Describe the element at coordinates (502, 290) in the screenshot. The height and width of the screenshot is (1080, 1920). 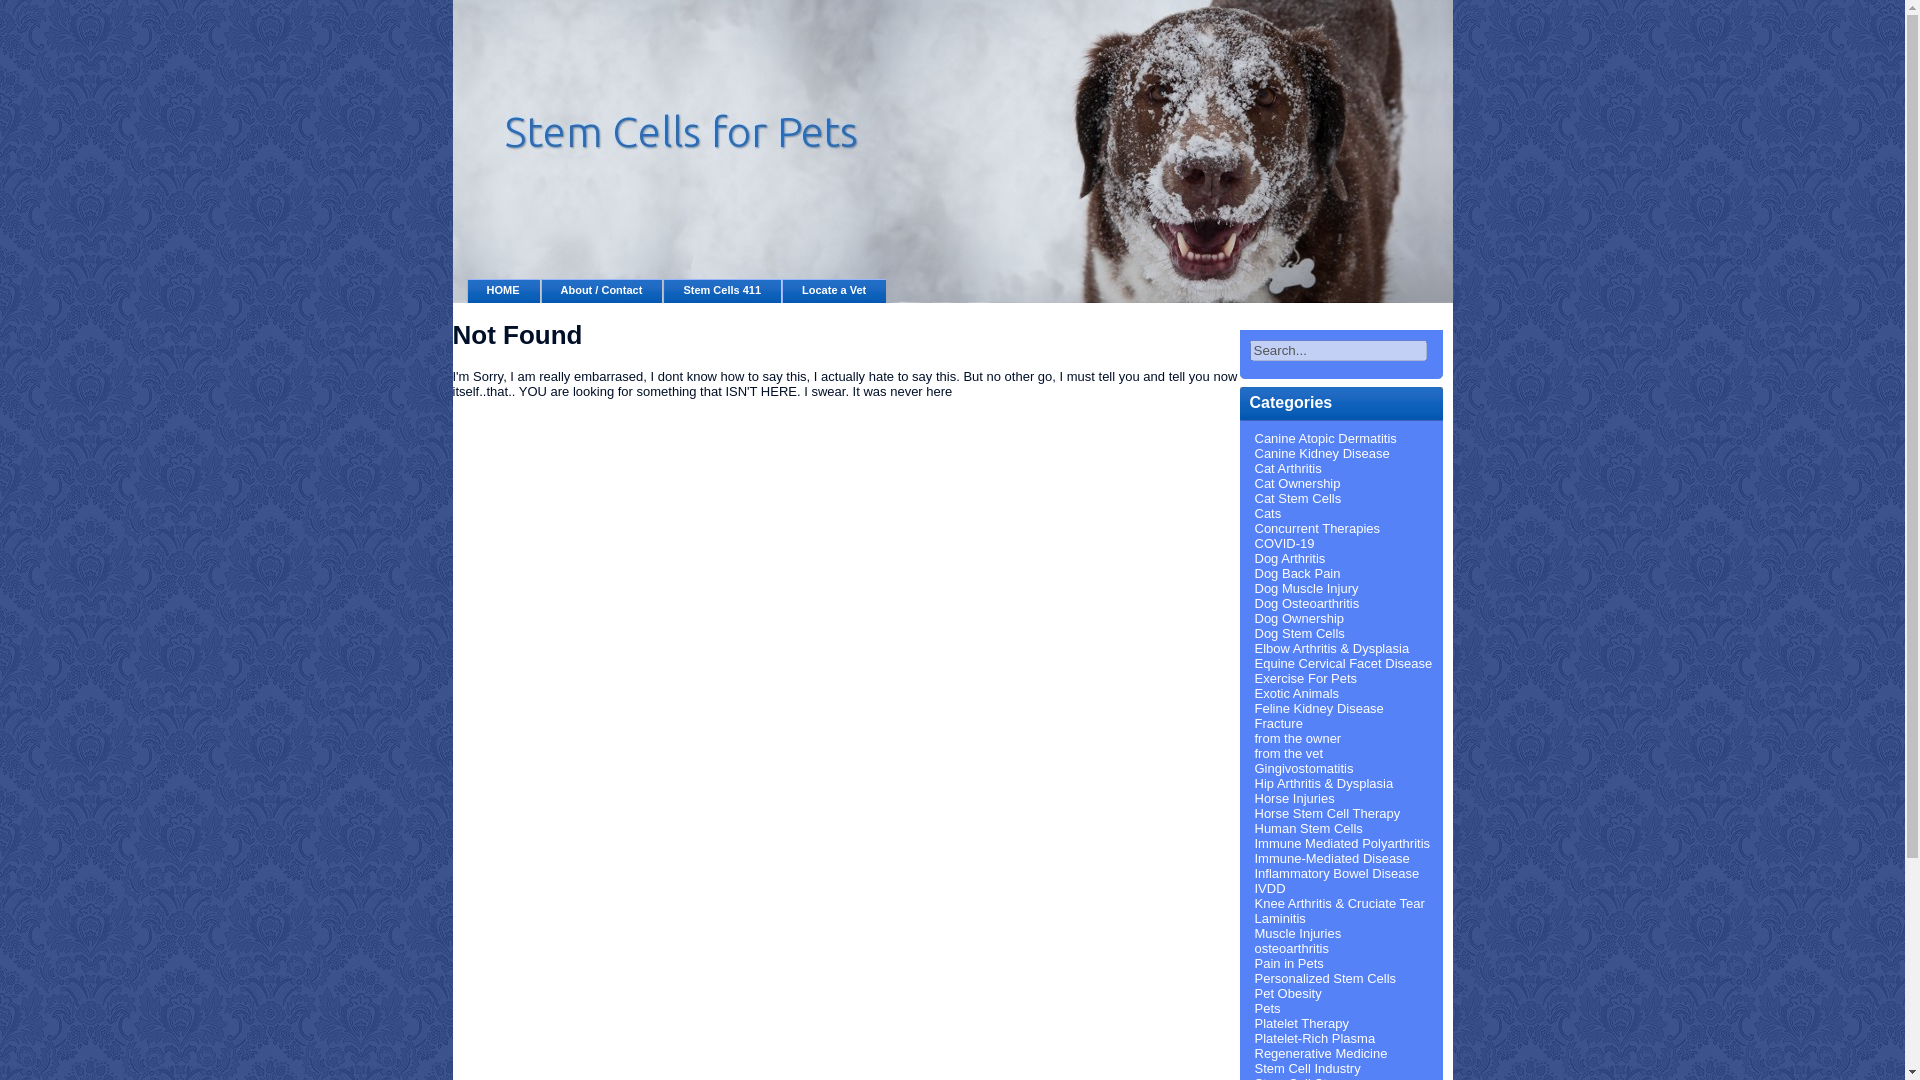
I see `HOME` at that location.